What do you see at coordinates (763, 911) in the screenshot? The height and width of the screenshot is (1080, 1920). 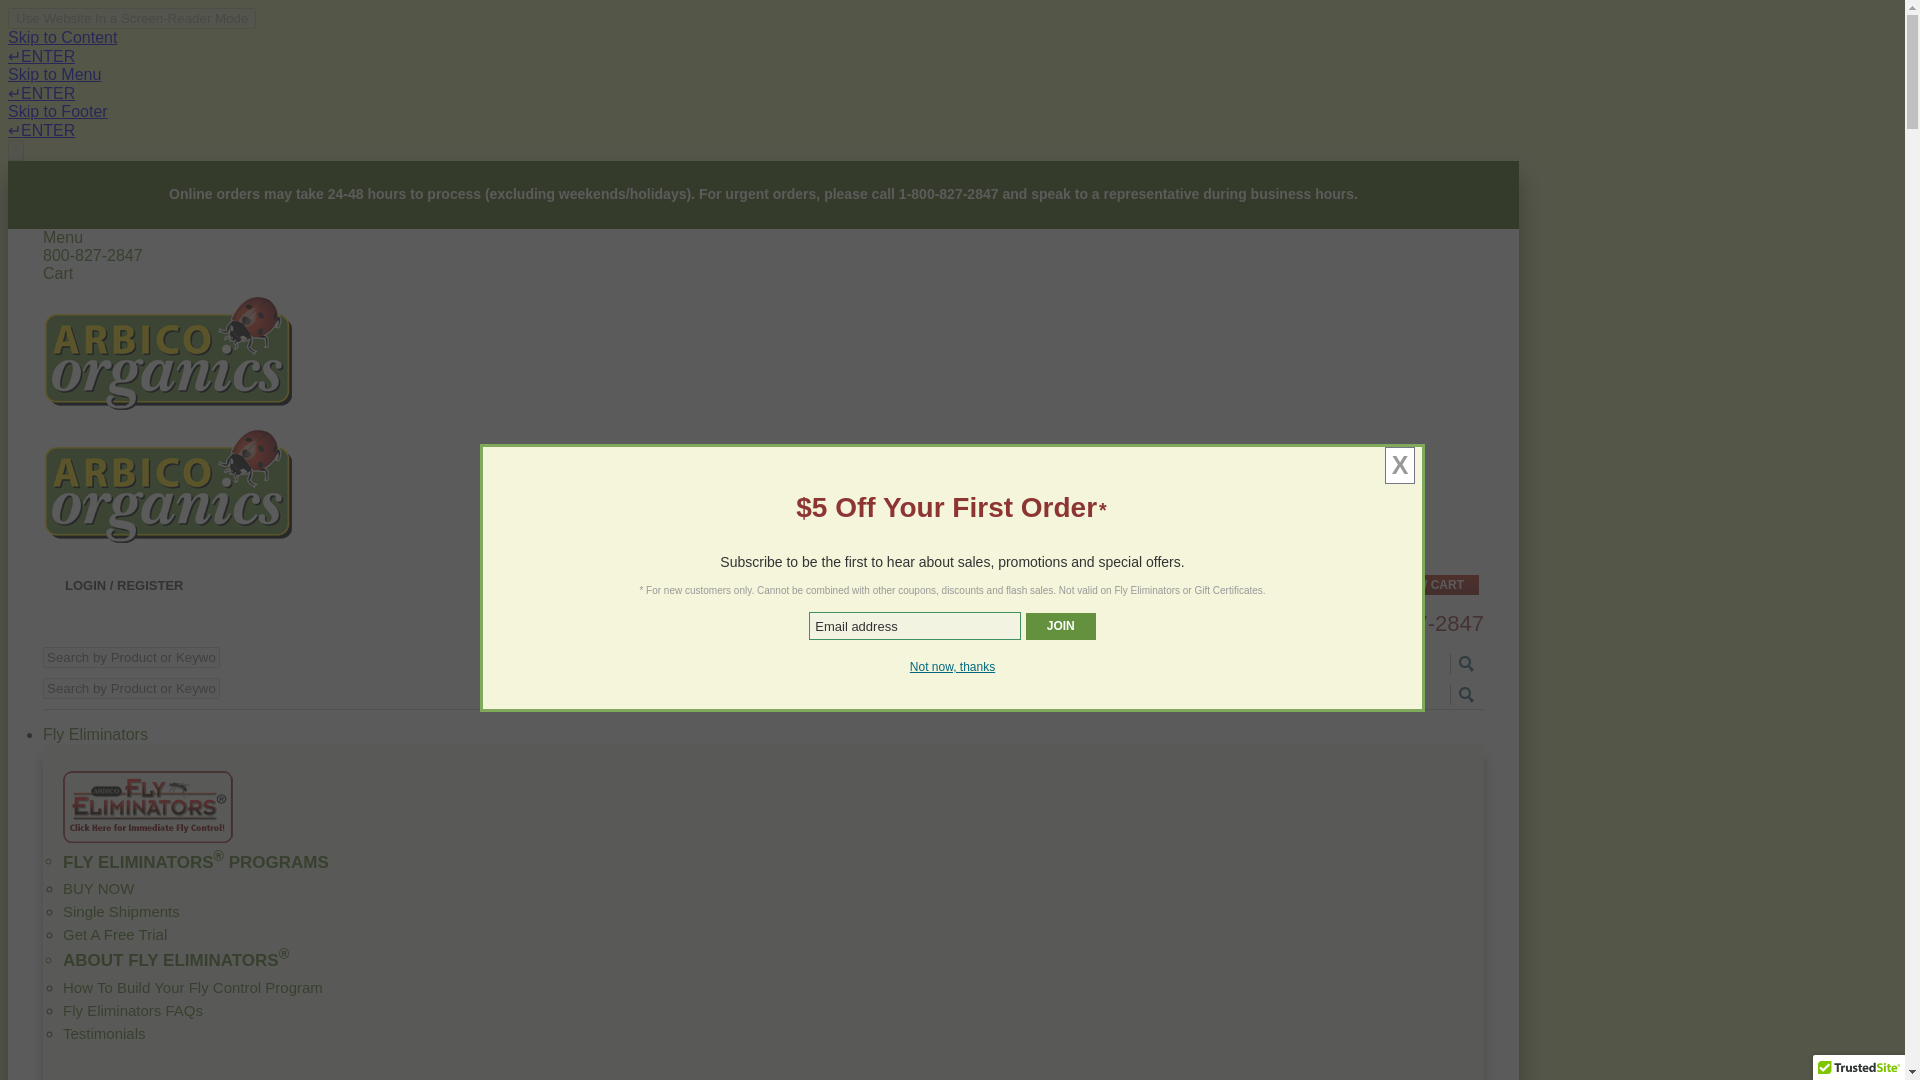 I see `Fly Eliminators - Single Shipments` at bounding box center [763, 911].